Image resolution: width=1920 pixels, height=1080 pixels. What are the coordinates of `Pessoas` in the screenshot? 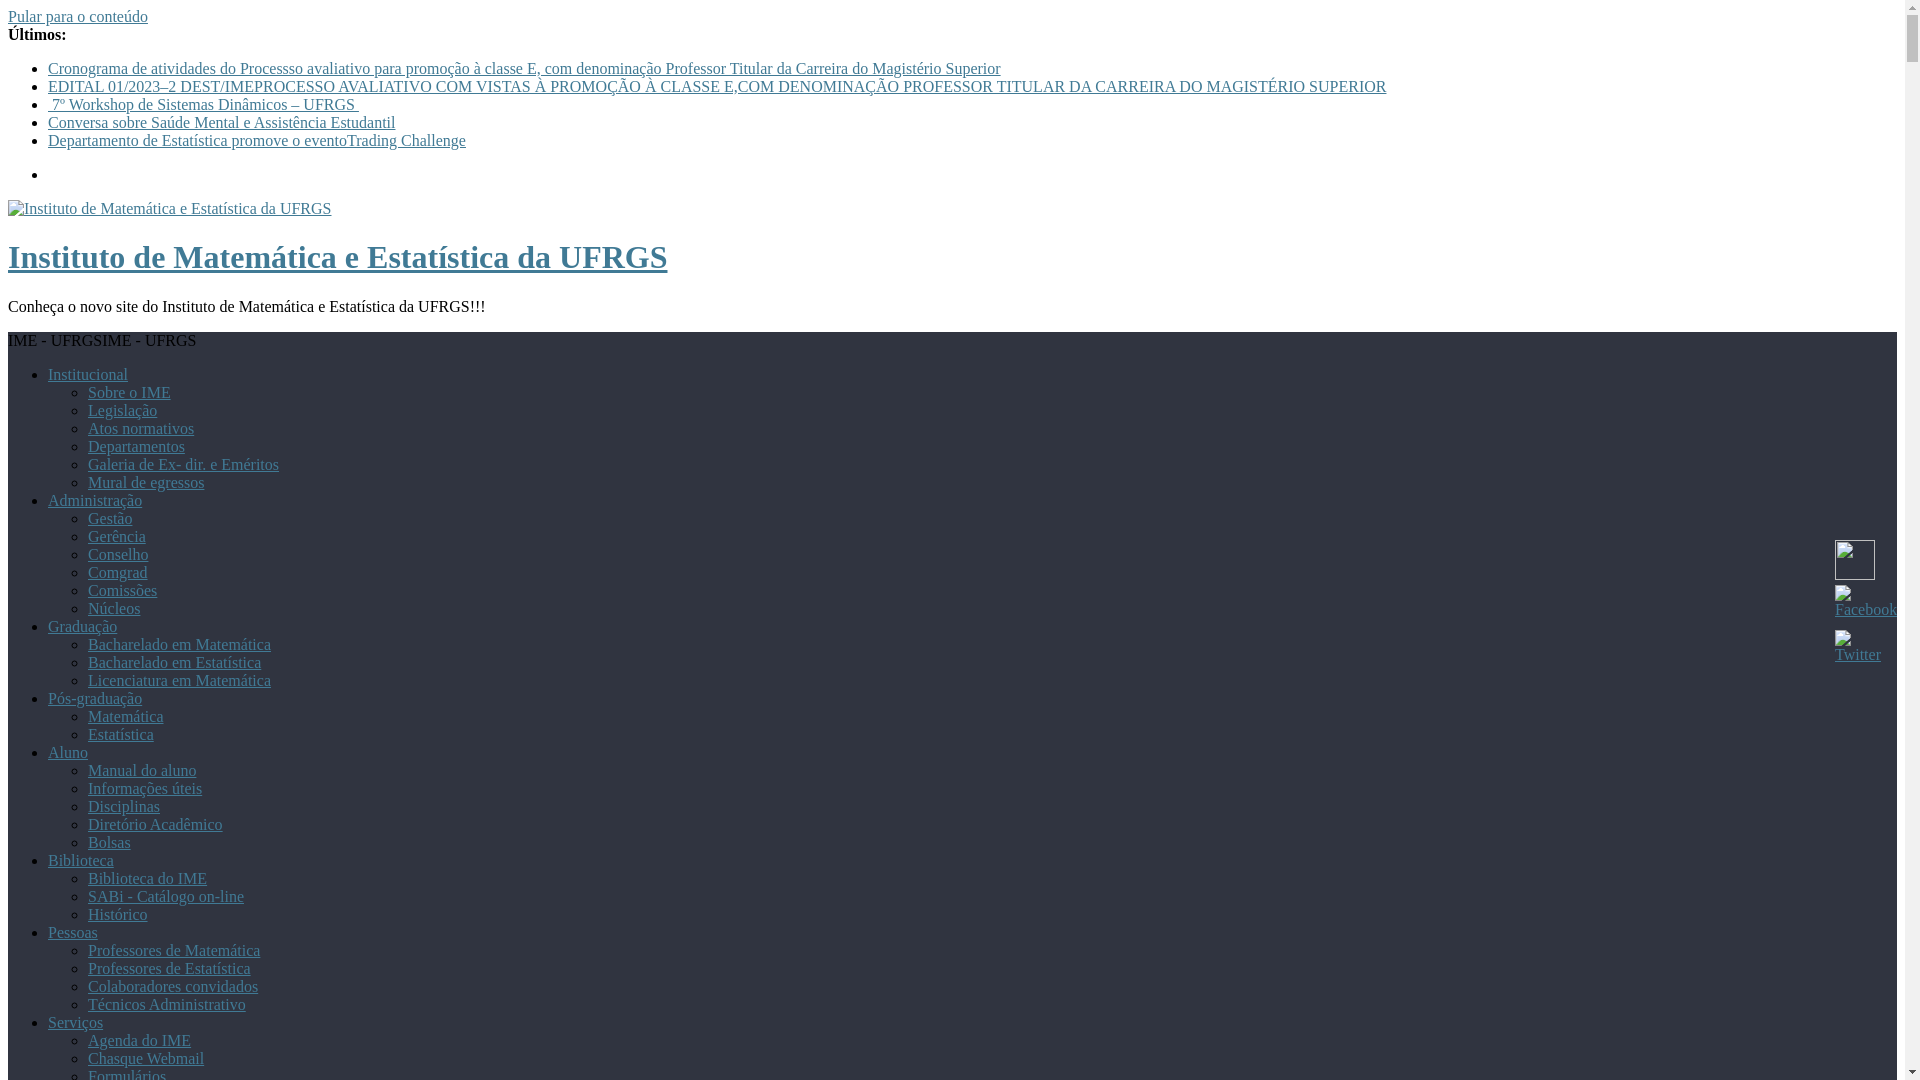 It's located at (73, 932).